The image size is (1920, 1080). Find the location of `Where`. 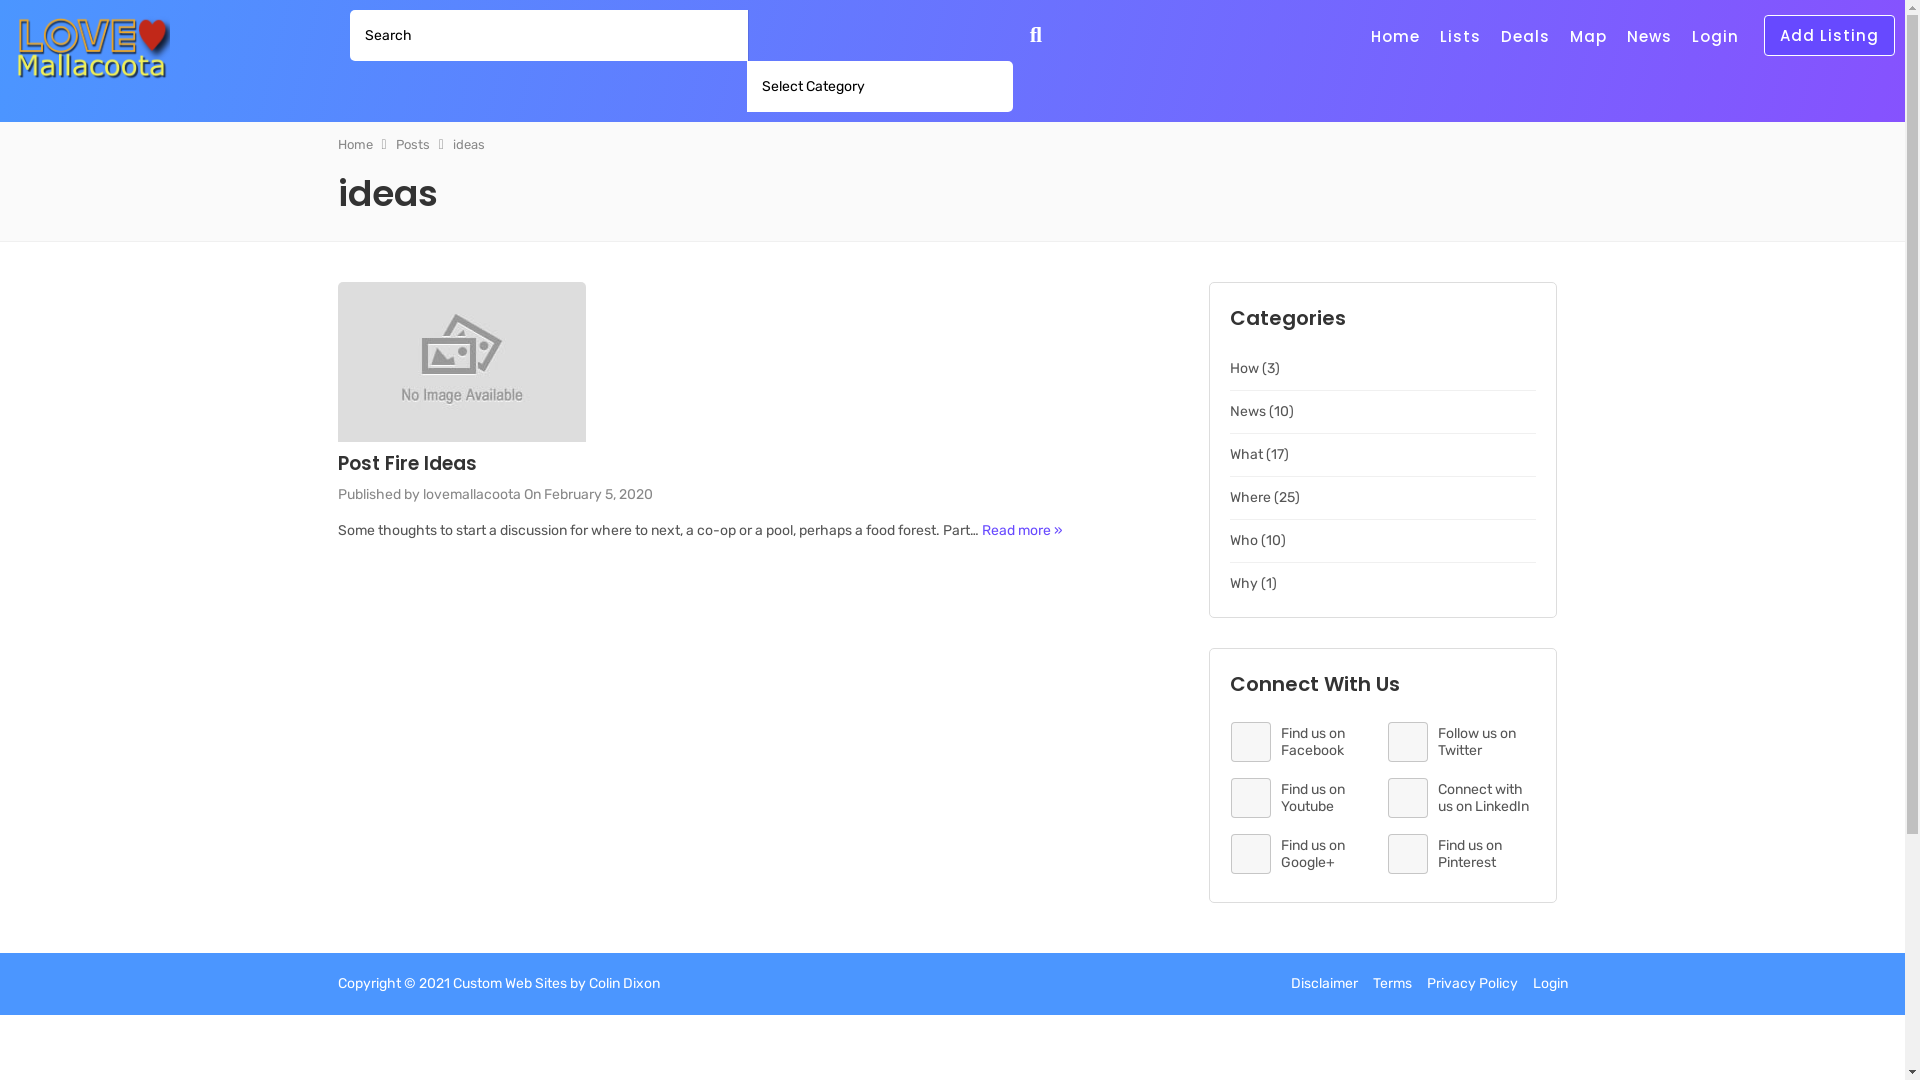

Where is located at coordinates (1250, 498).